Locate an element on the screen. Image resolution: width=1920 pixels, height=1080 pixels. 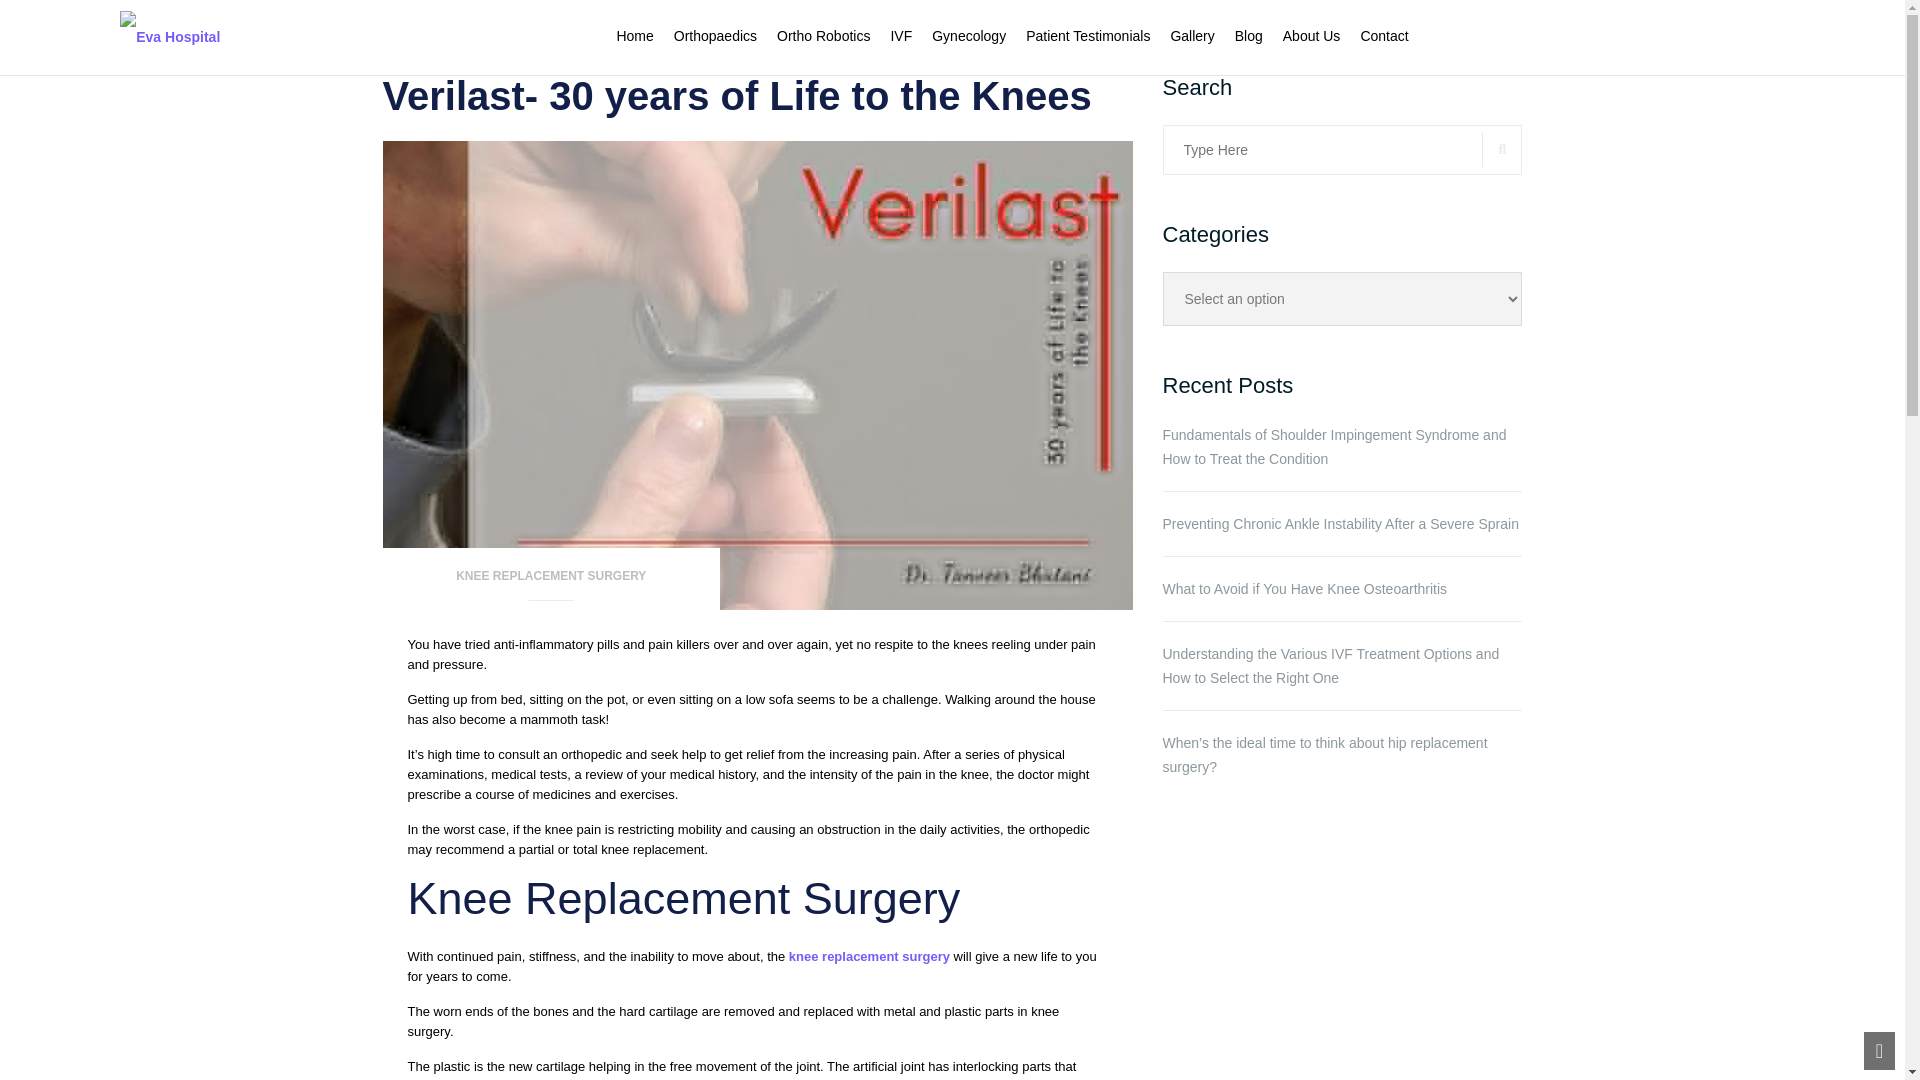
Ortho Robotics is located at coordinates (823, 36).